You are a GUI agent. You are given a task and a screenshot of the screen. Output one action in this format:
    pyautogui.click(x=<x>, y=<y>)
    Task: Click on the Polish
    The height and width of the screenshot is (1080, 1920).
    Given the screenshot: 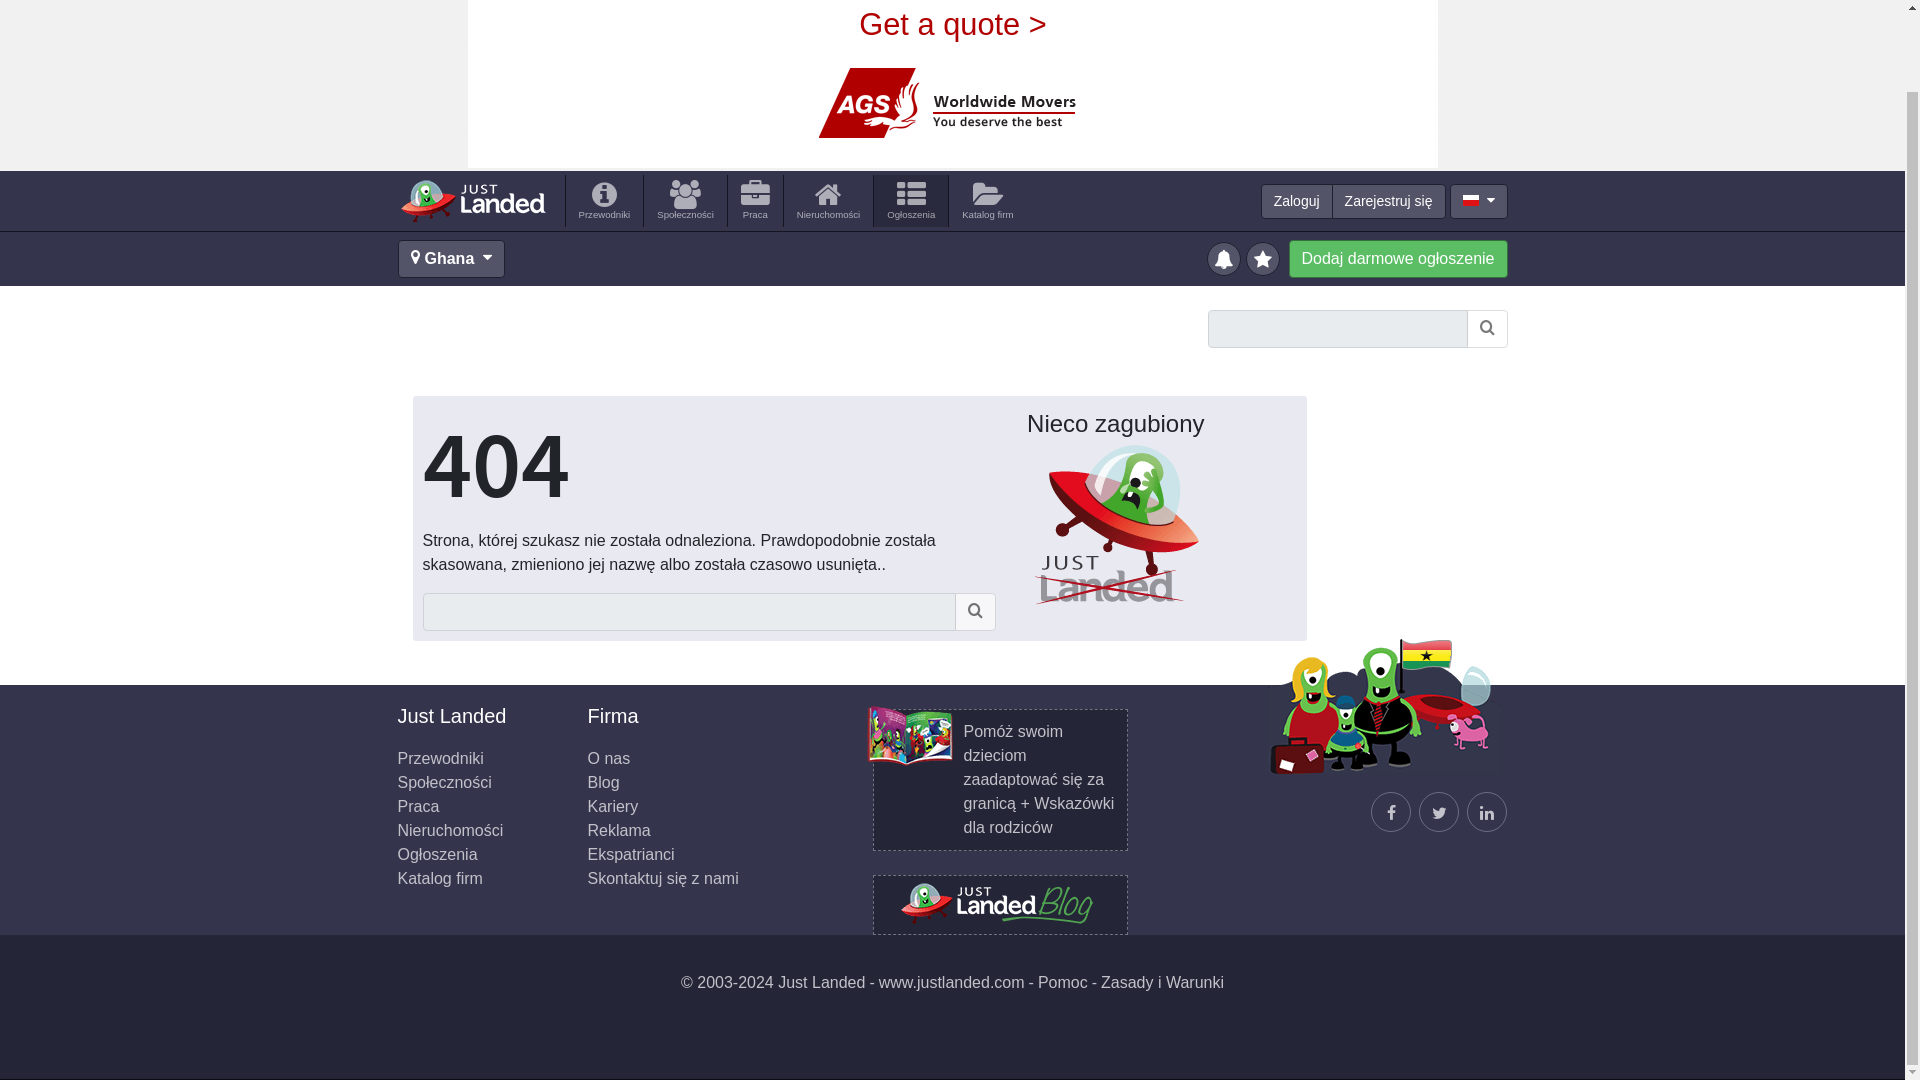 What is the action you would take?
    pyautogui.click(x=1470, y=200)
    